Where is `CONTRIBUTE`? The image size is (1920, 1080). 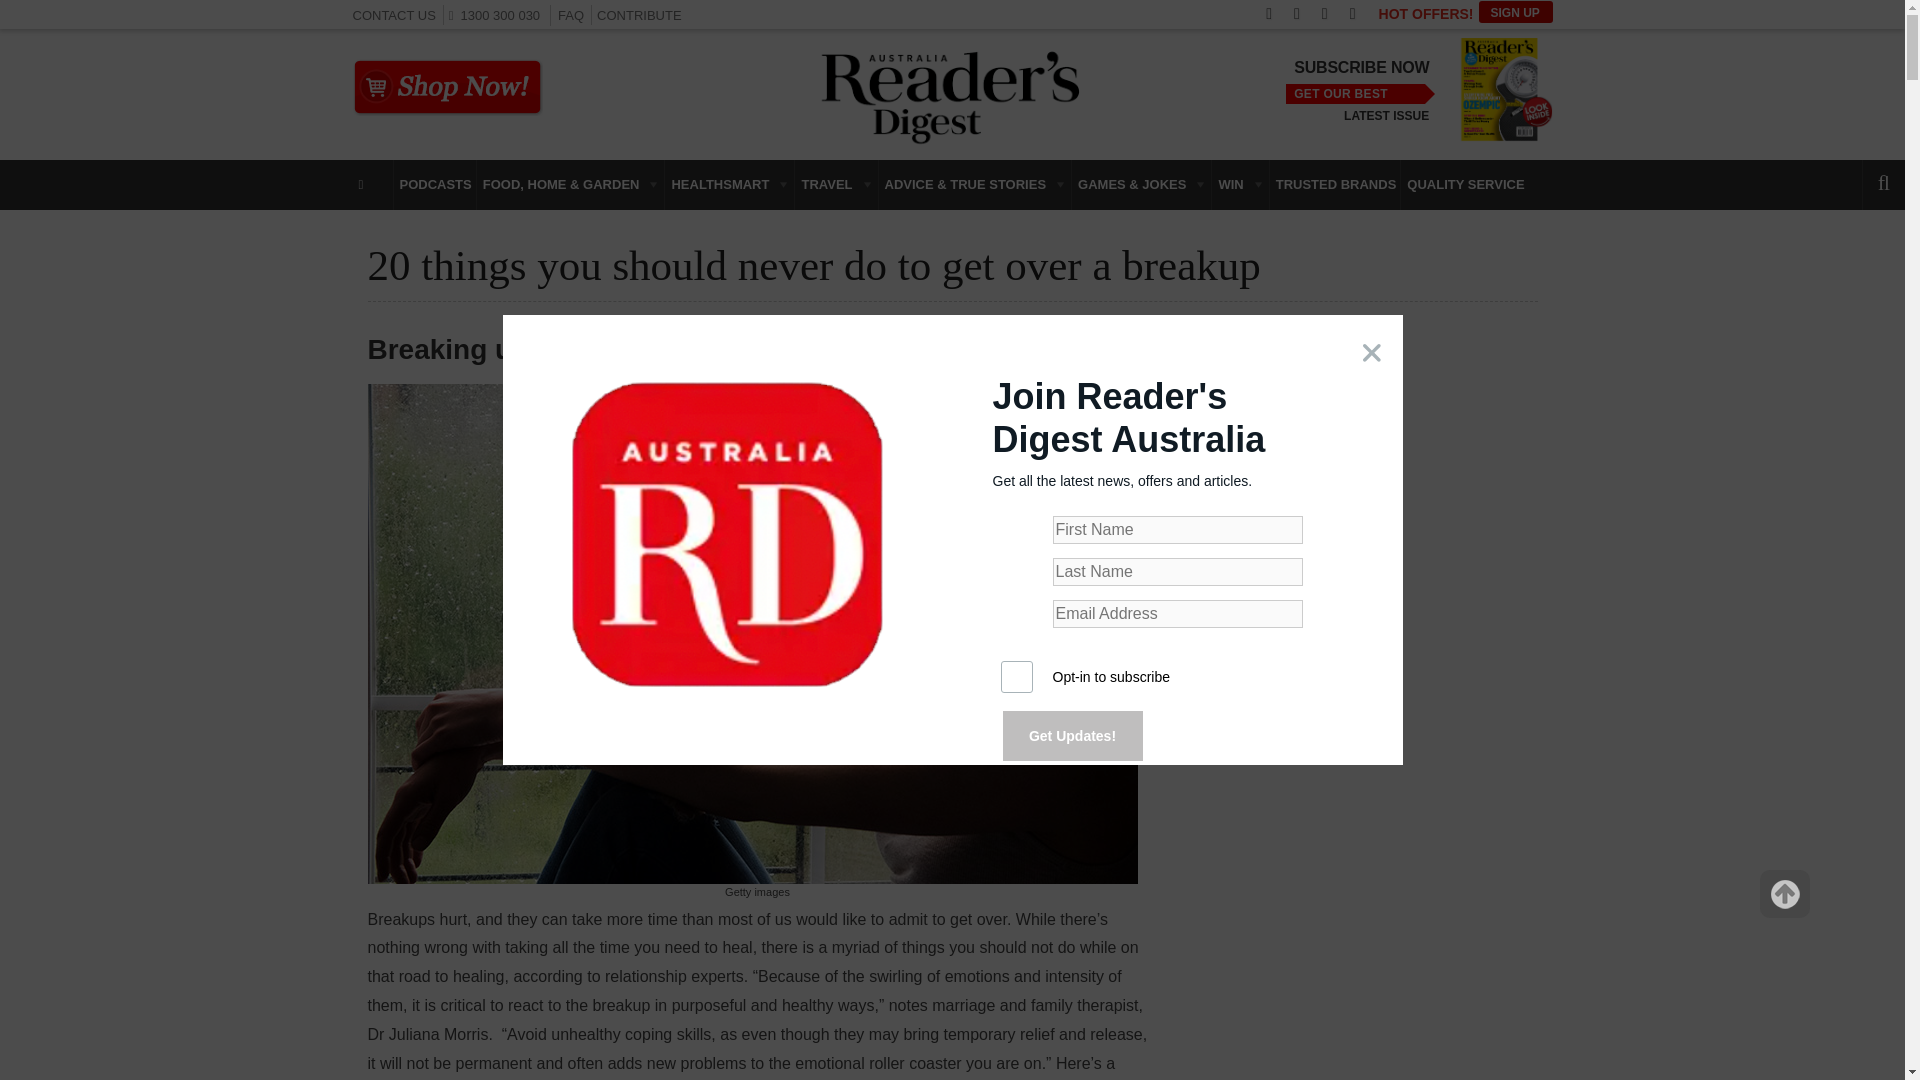
CONTRIBUTE is located at coordinates (639, 14).